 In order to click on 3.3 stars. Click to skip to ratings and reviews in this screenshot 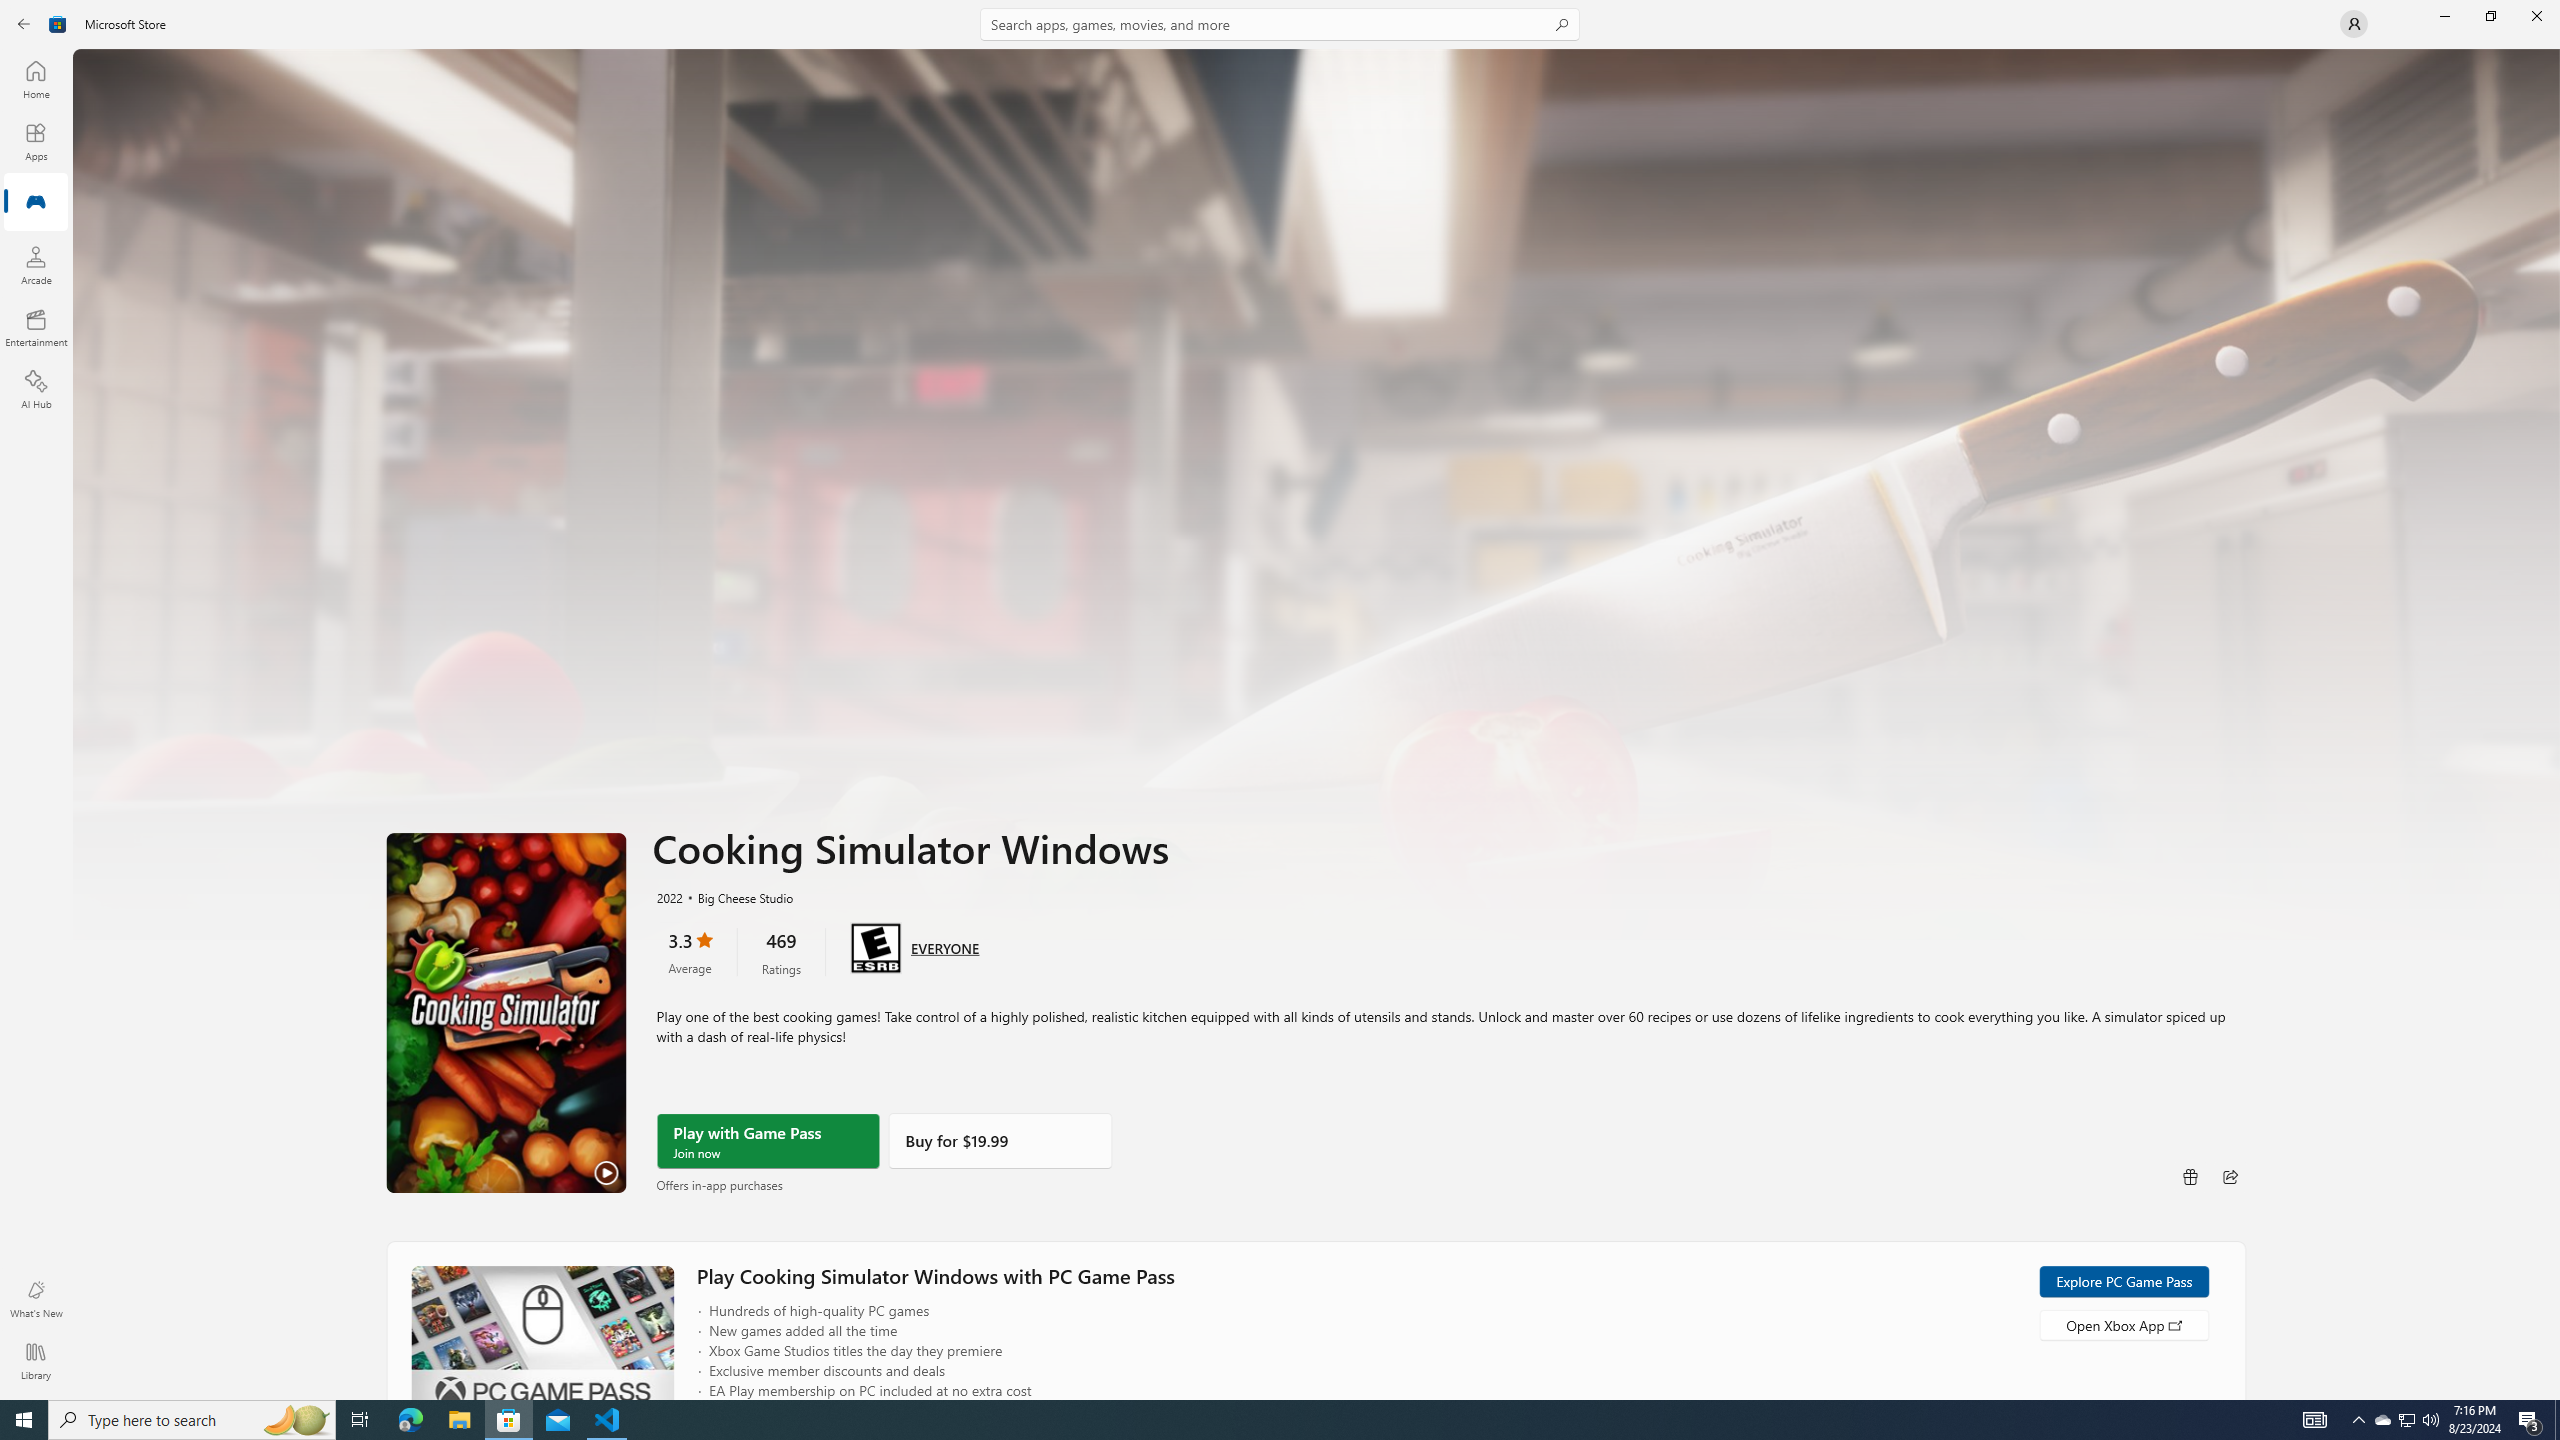, I will do `click(690, 952)`.